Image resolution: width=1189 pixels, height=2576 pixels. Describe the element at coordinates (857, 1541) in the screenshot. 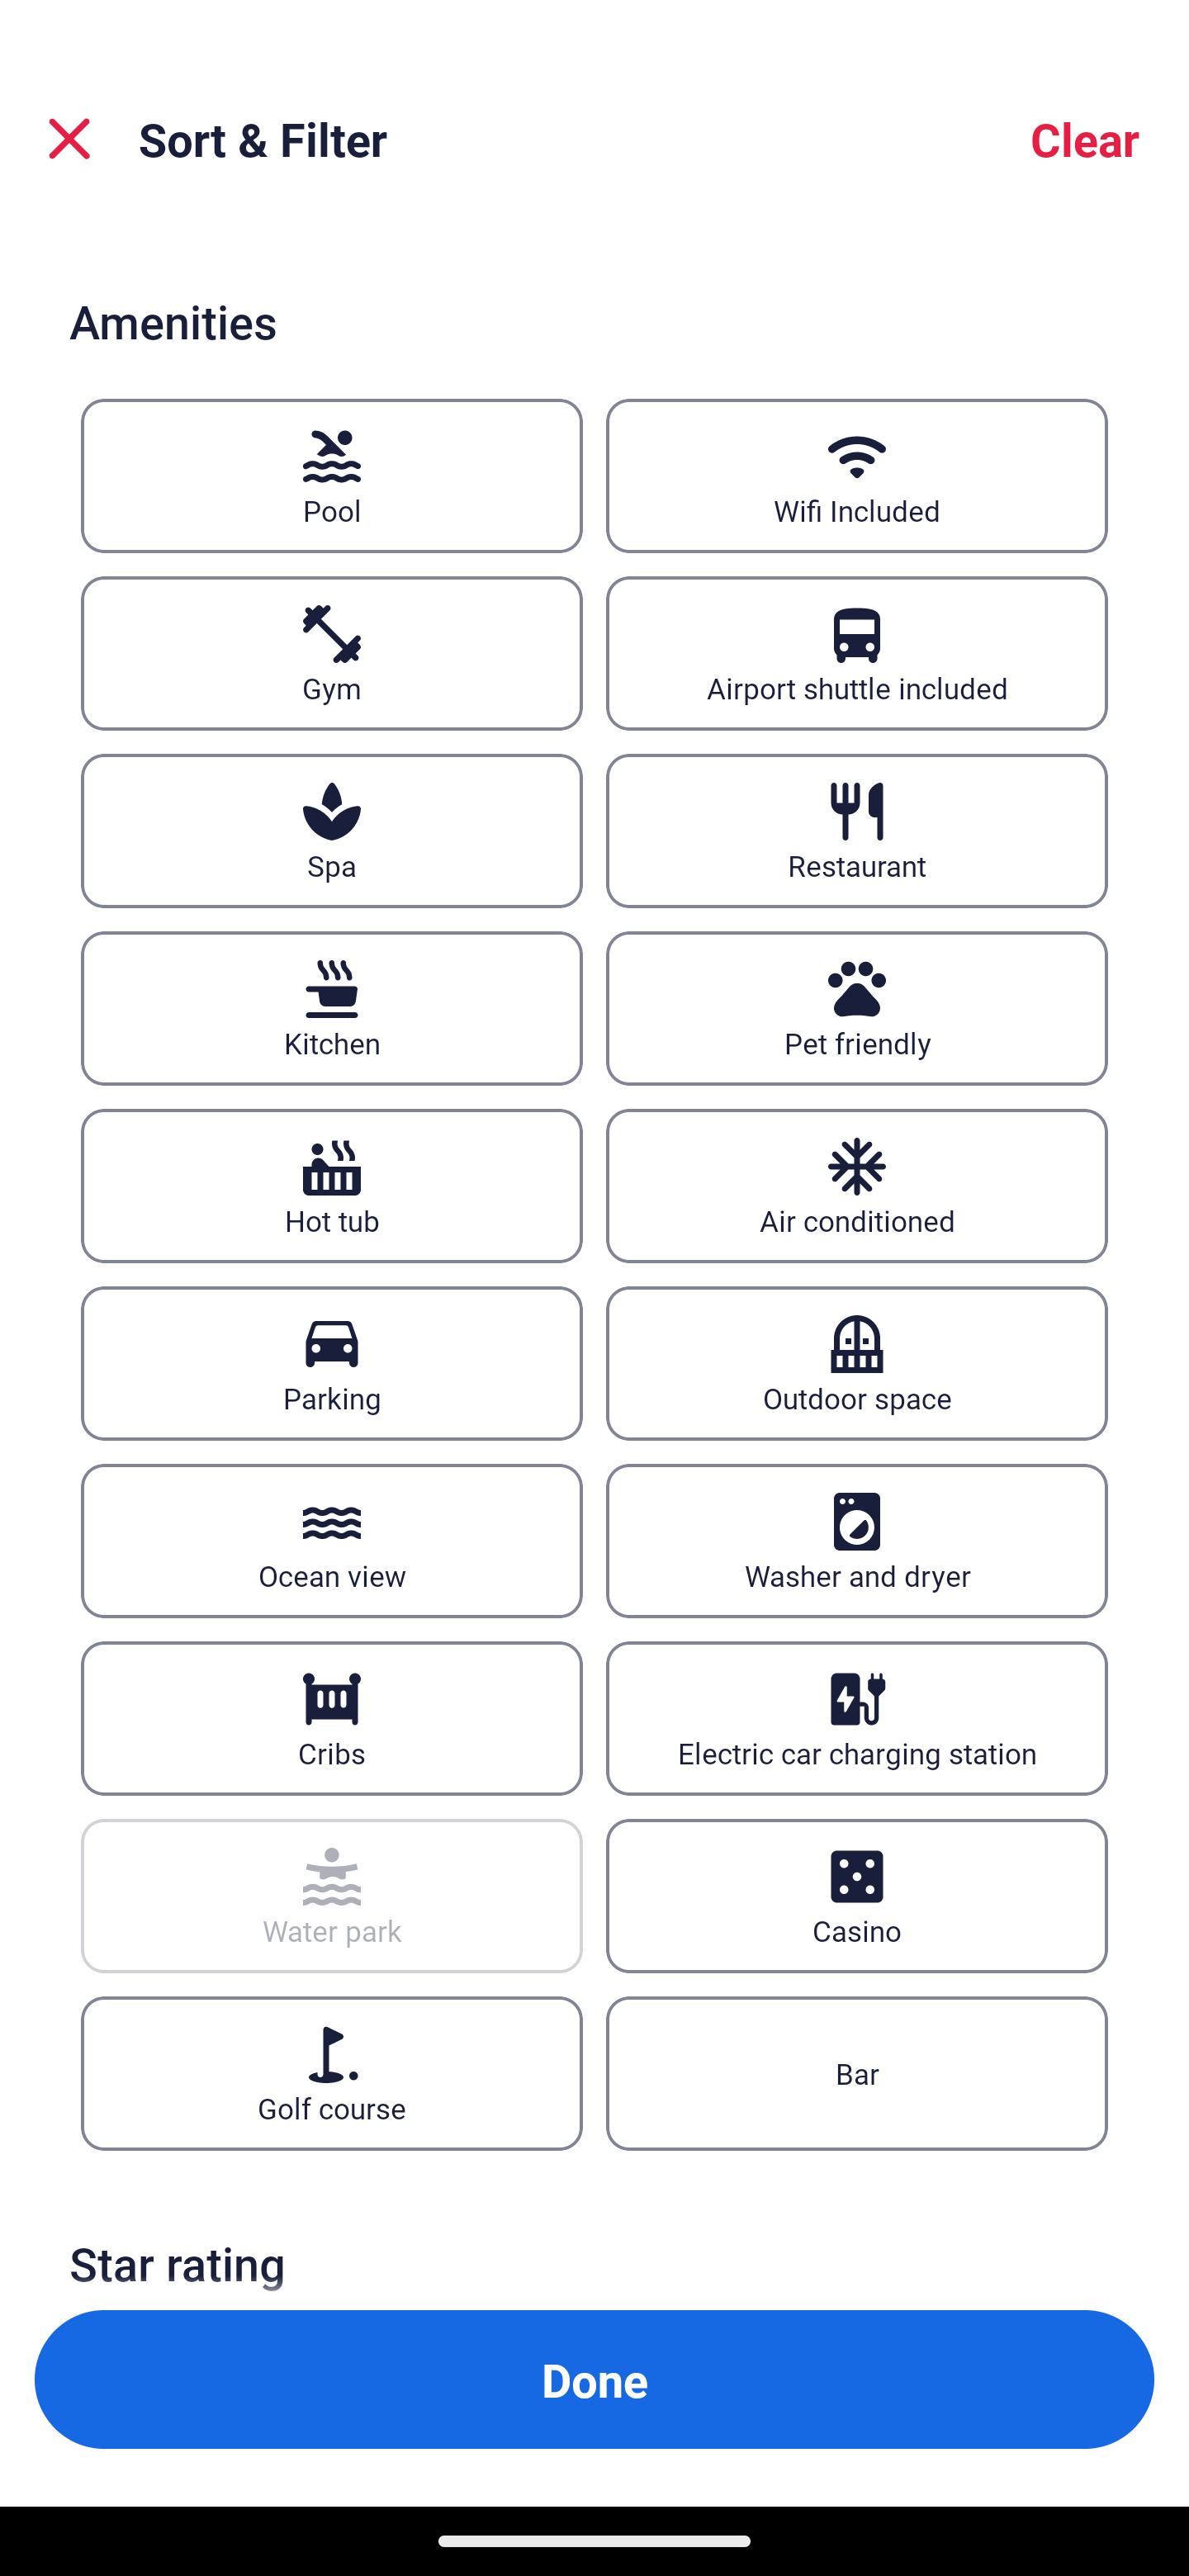

I see `Washer and dryer` at that location.